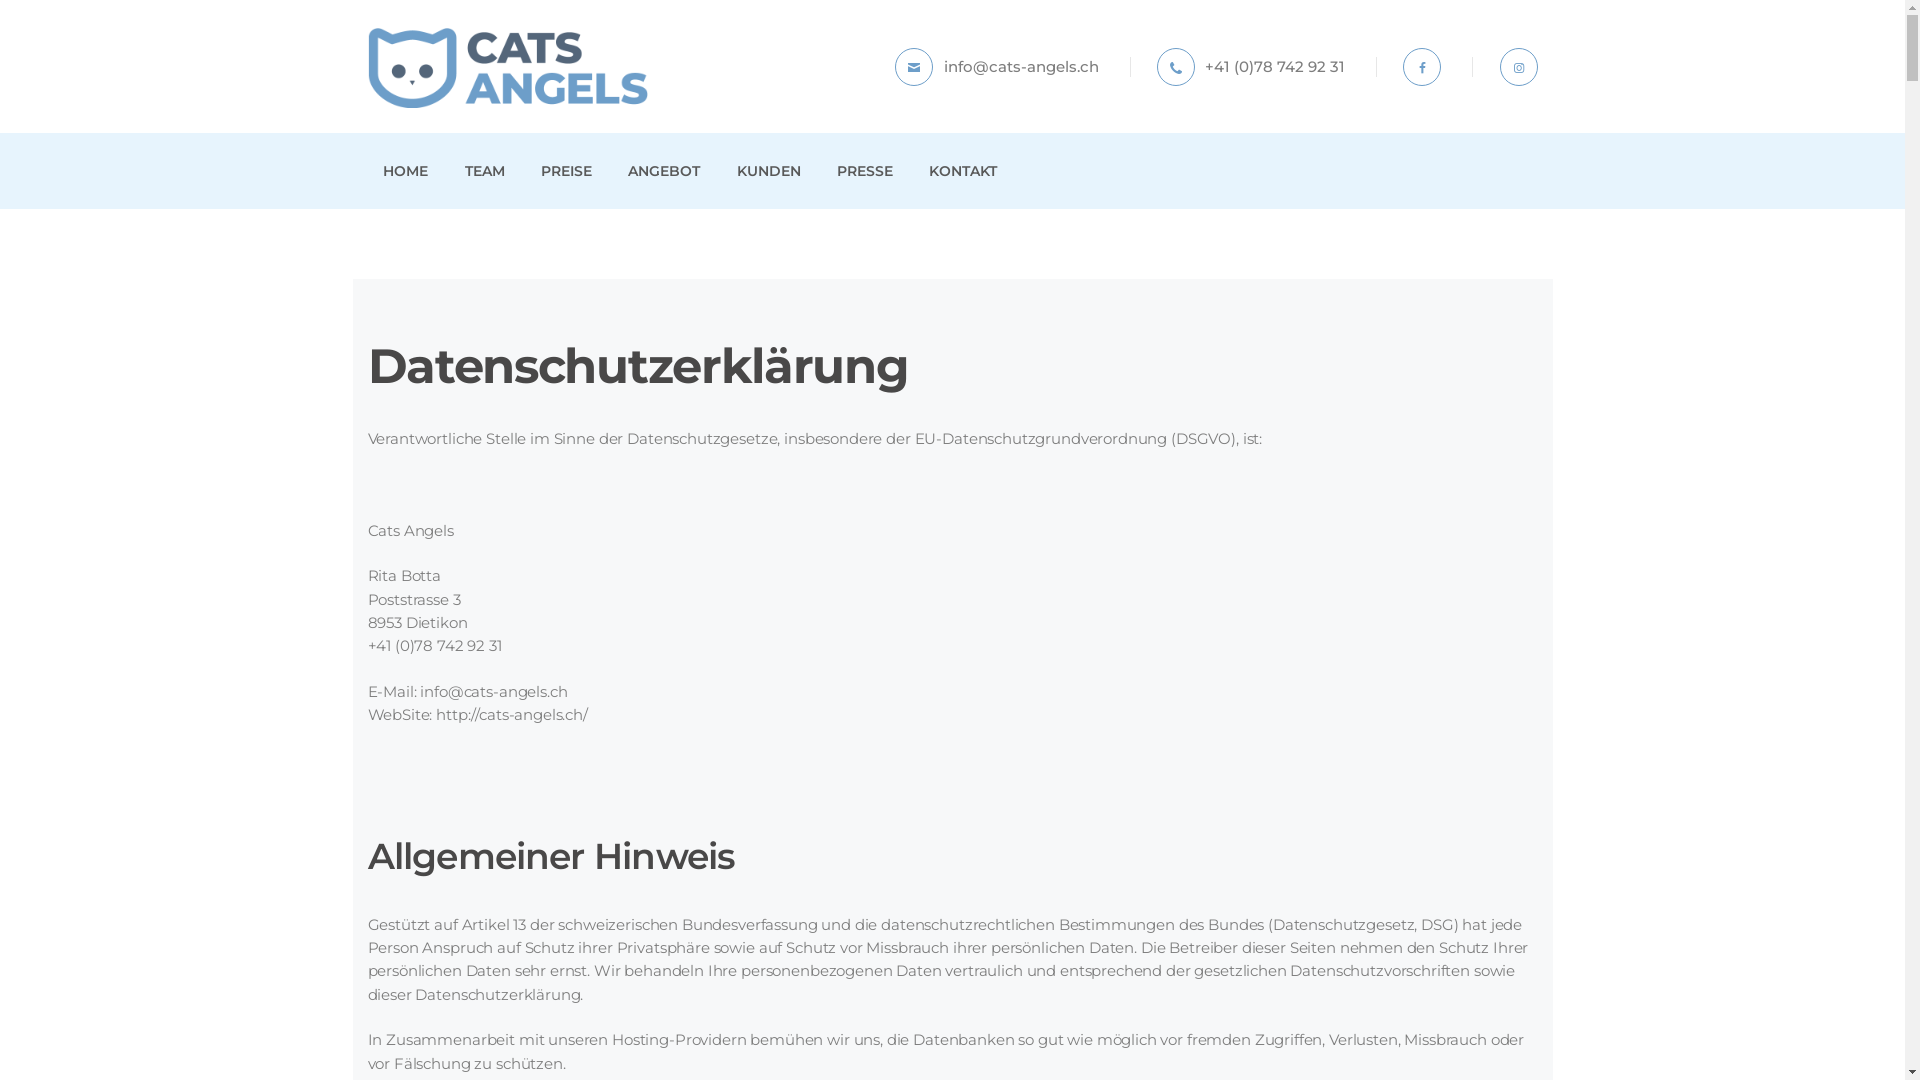  Describe the element at coordinates (964, 171) in the screenshot. I see `KONTAKT` at that location.